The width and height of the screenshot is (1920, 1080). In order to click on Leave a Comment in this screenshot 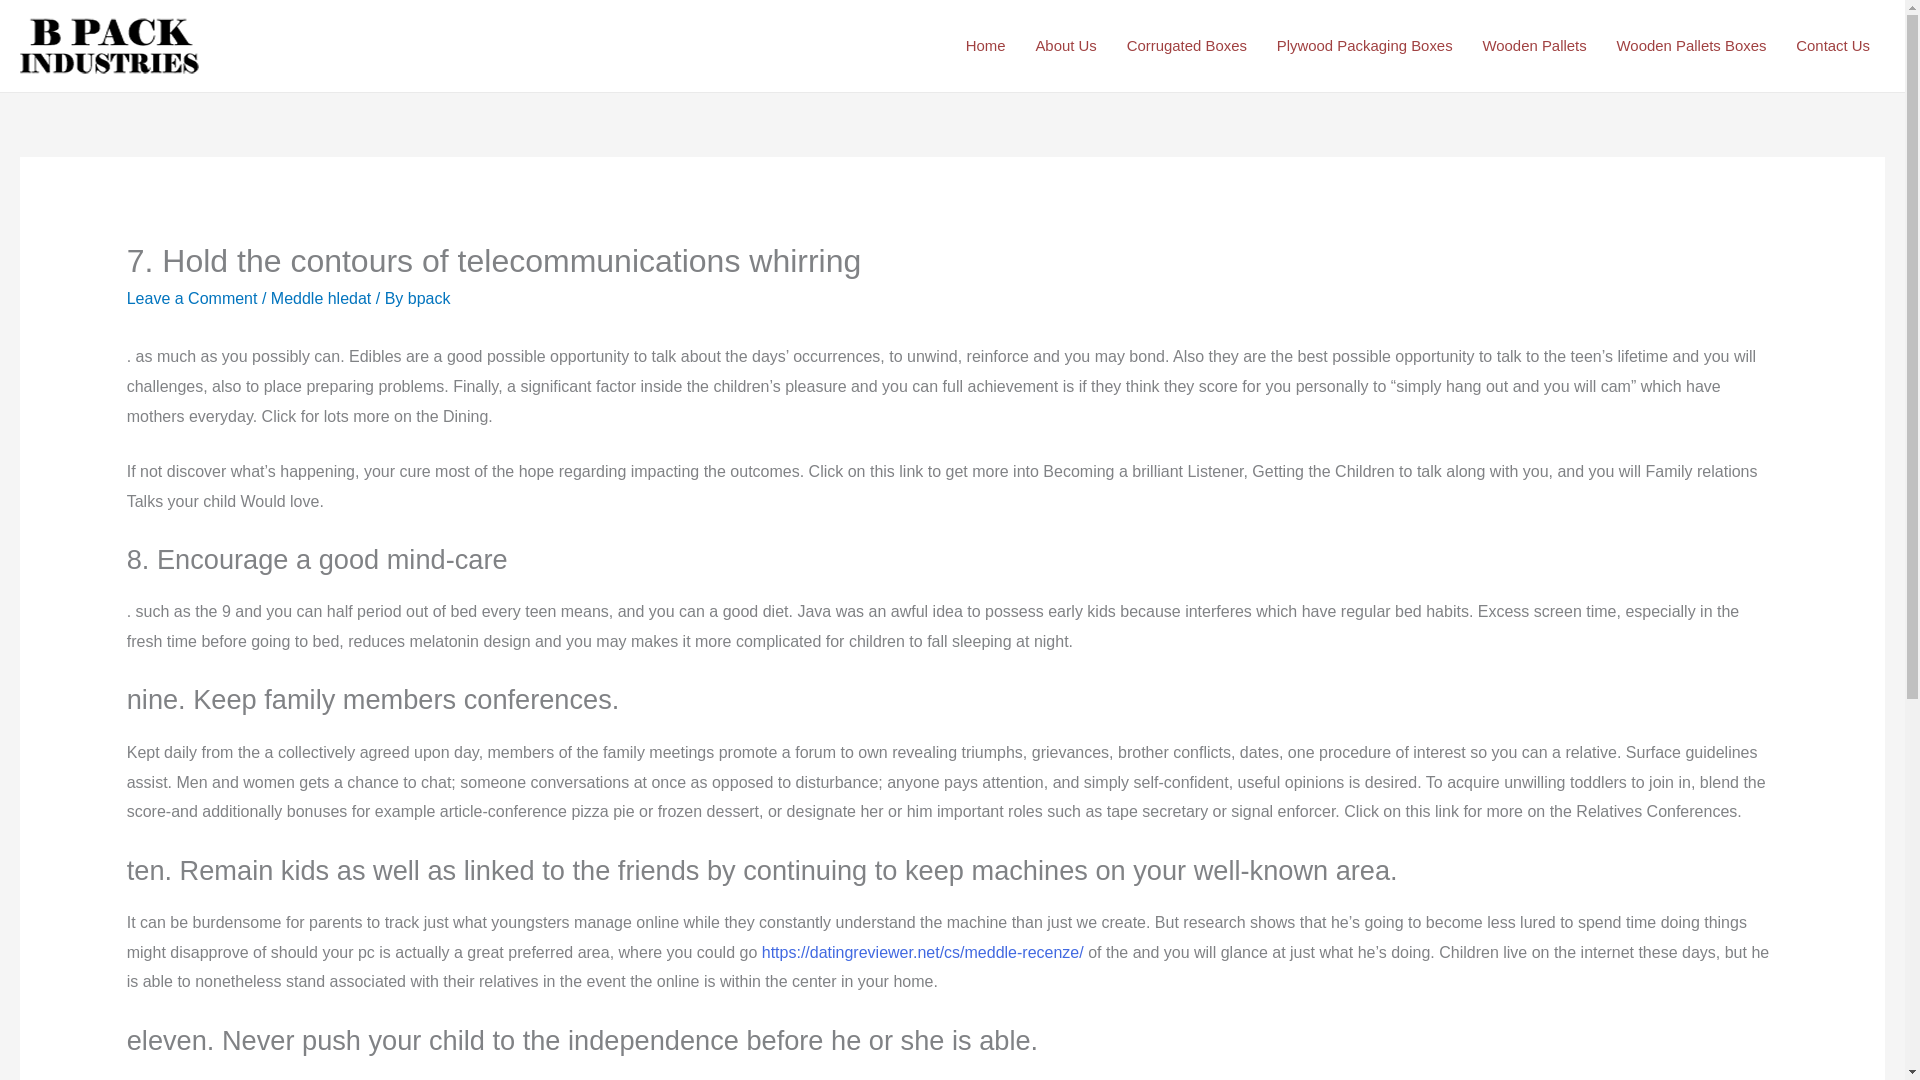, I will do `click(192, 298)`.